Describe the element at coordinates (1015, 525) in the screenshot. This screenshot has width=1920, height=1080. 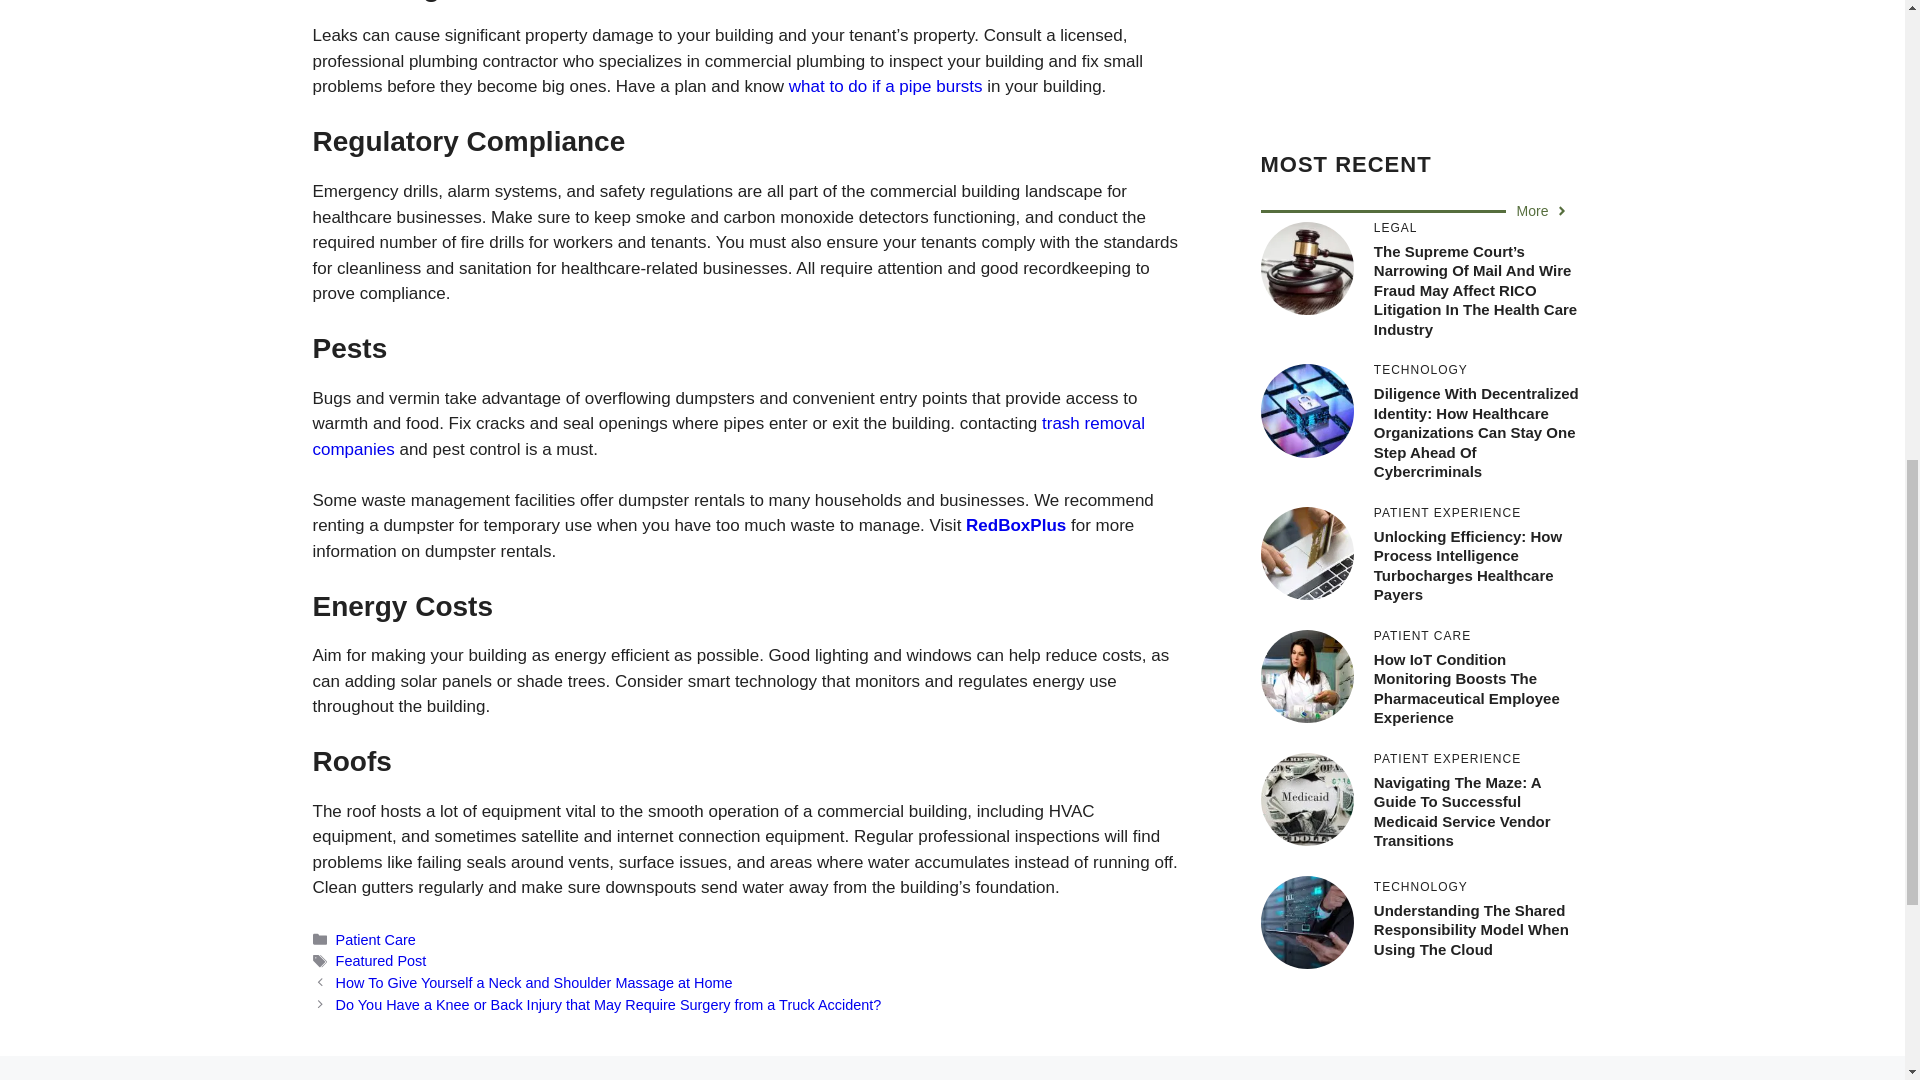
I see `RedBoxPlus` at that location.